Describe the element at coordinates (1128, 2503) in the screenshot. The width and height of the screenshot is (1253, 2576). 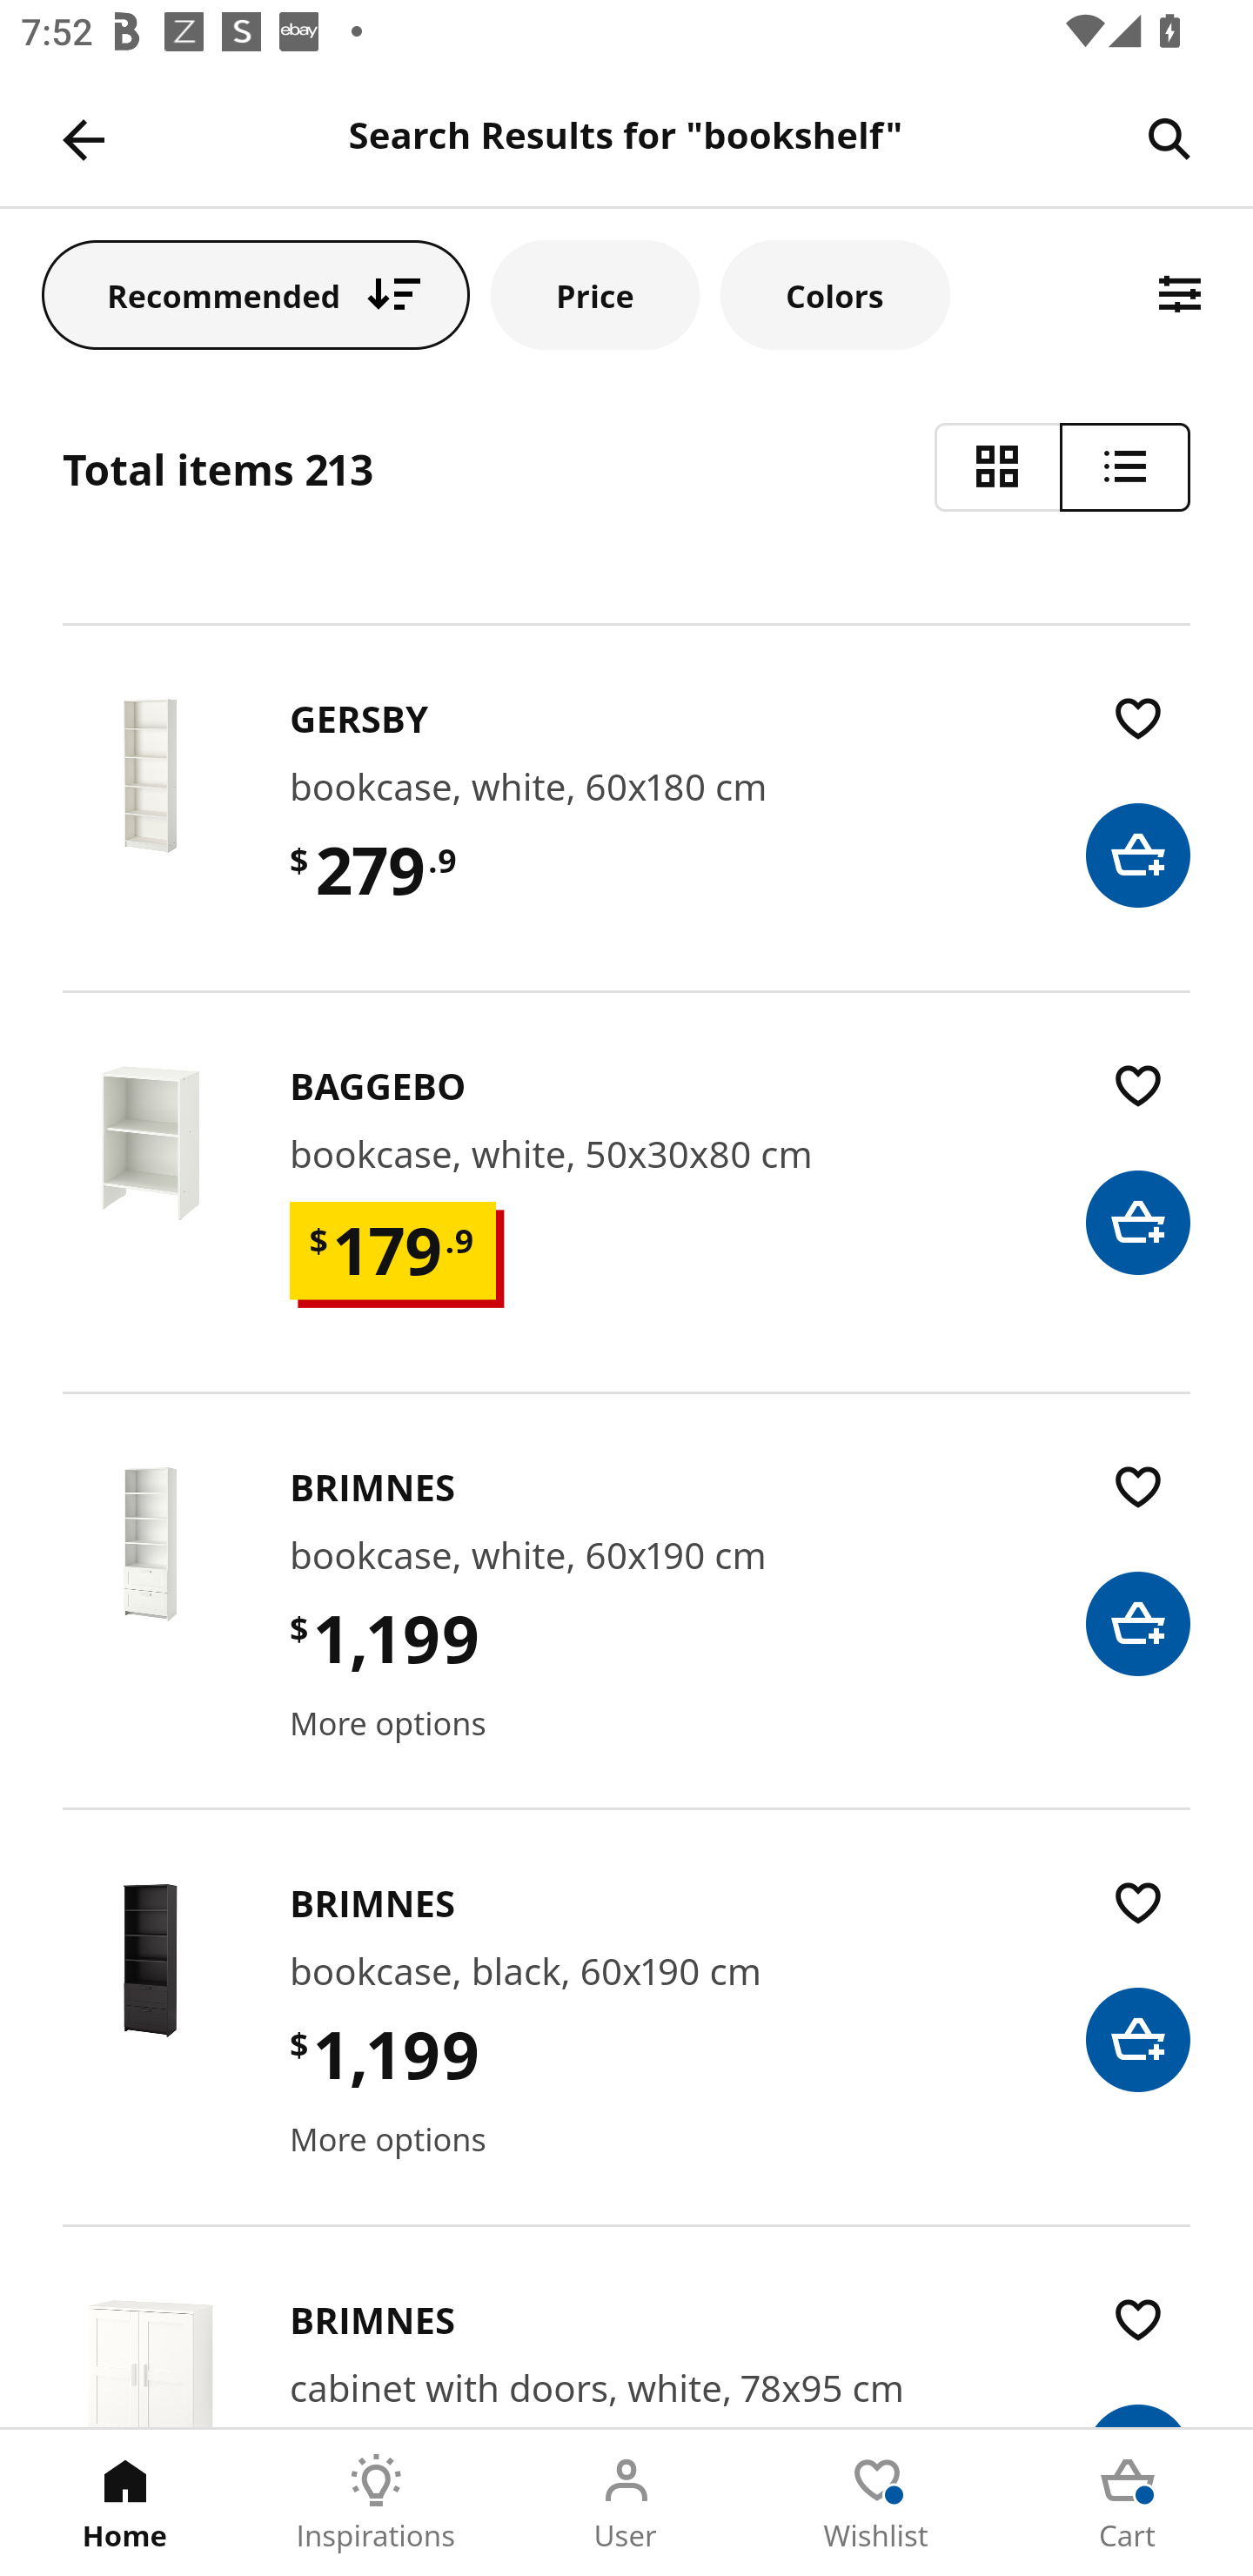
I see `Cart
Tab 5 of 5` at that location.